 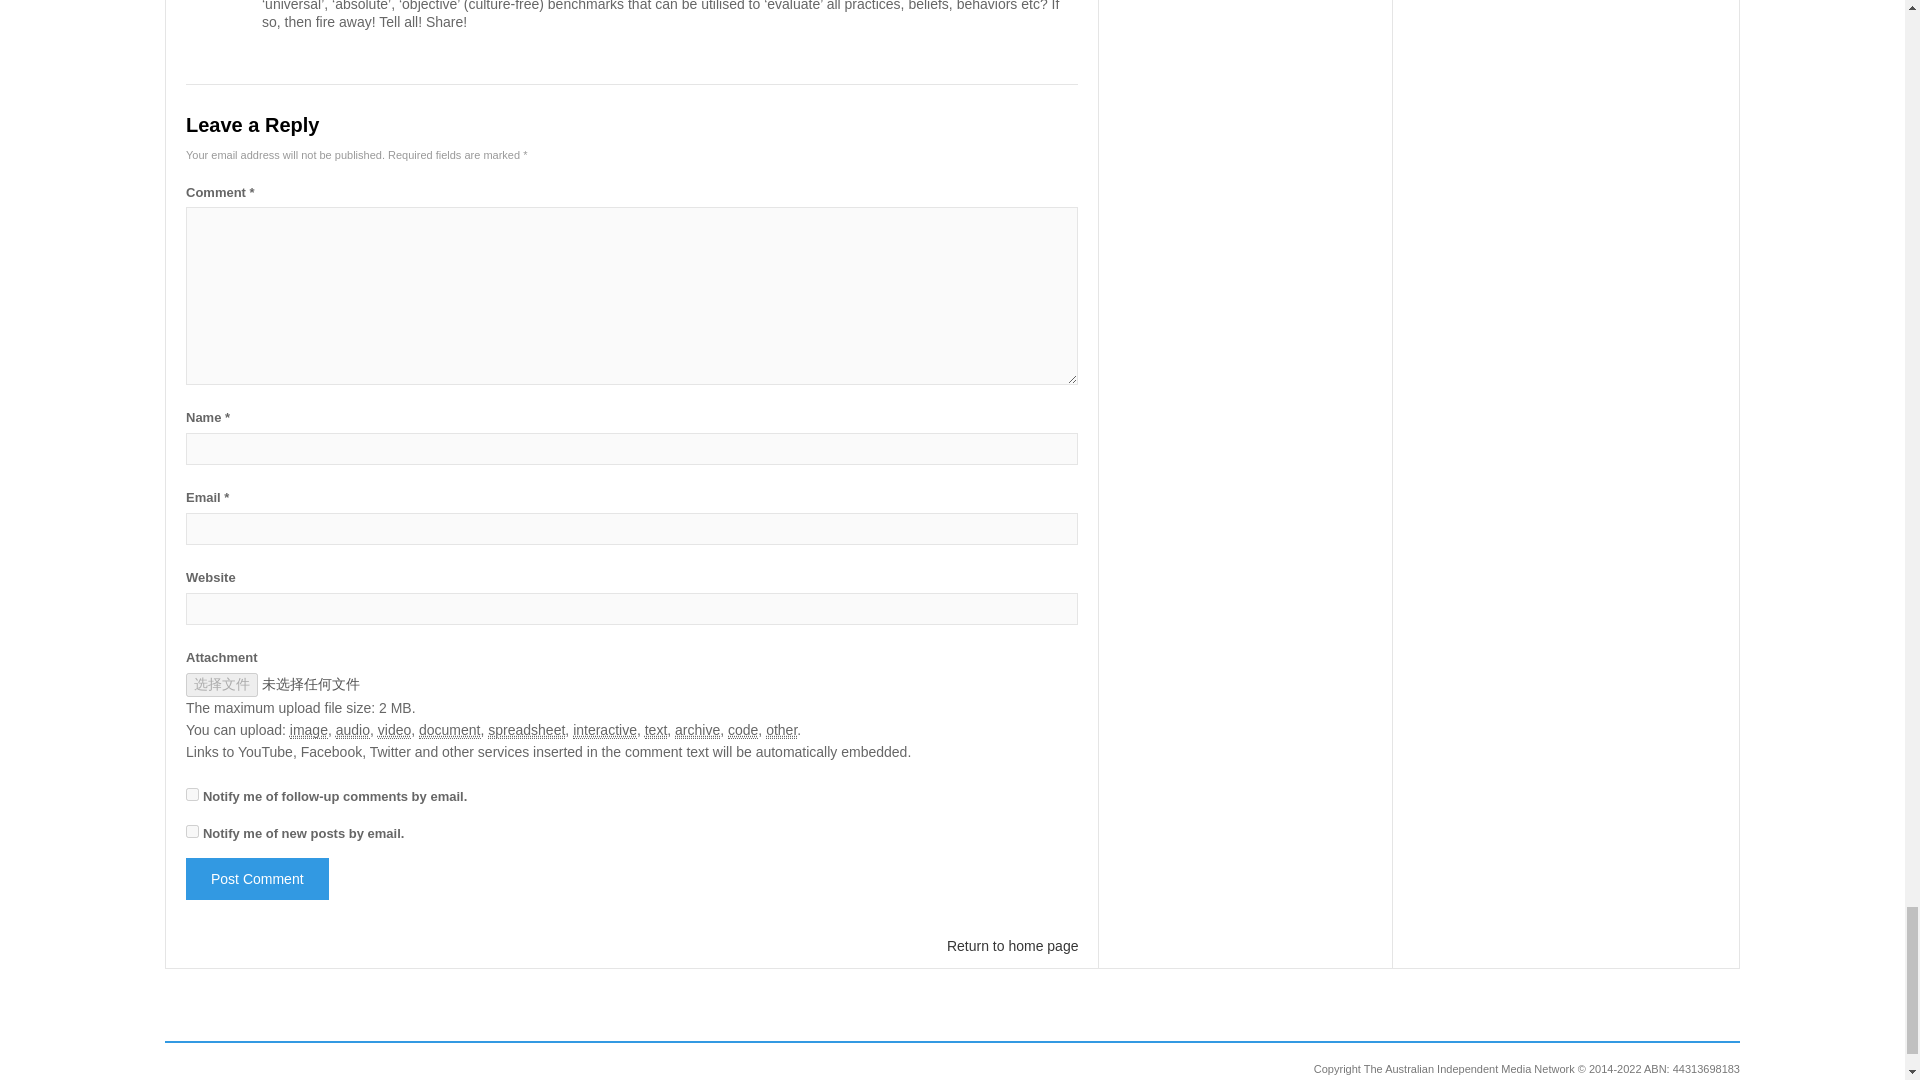 I want to click on Post Comment, so click(x=257, y=878).